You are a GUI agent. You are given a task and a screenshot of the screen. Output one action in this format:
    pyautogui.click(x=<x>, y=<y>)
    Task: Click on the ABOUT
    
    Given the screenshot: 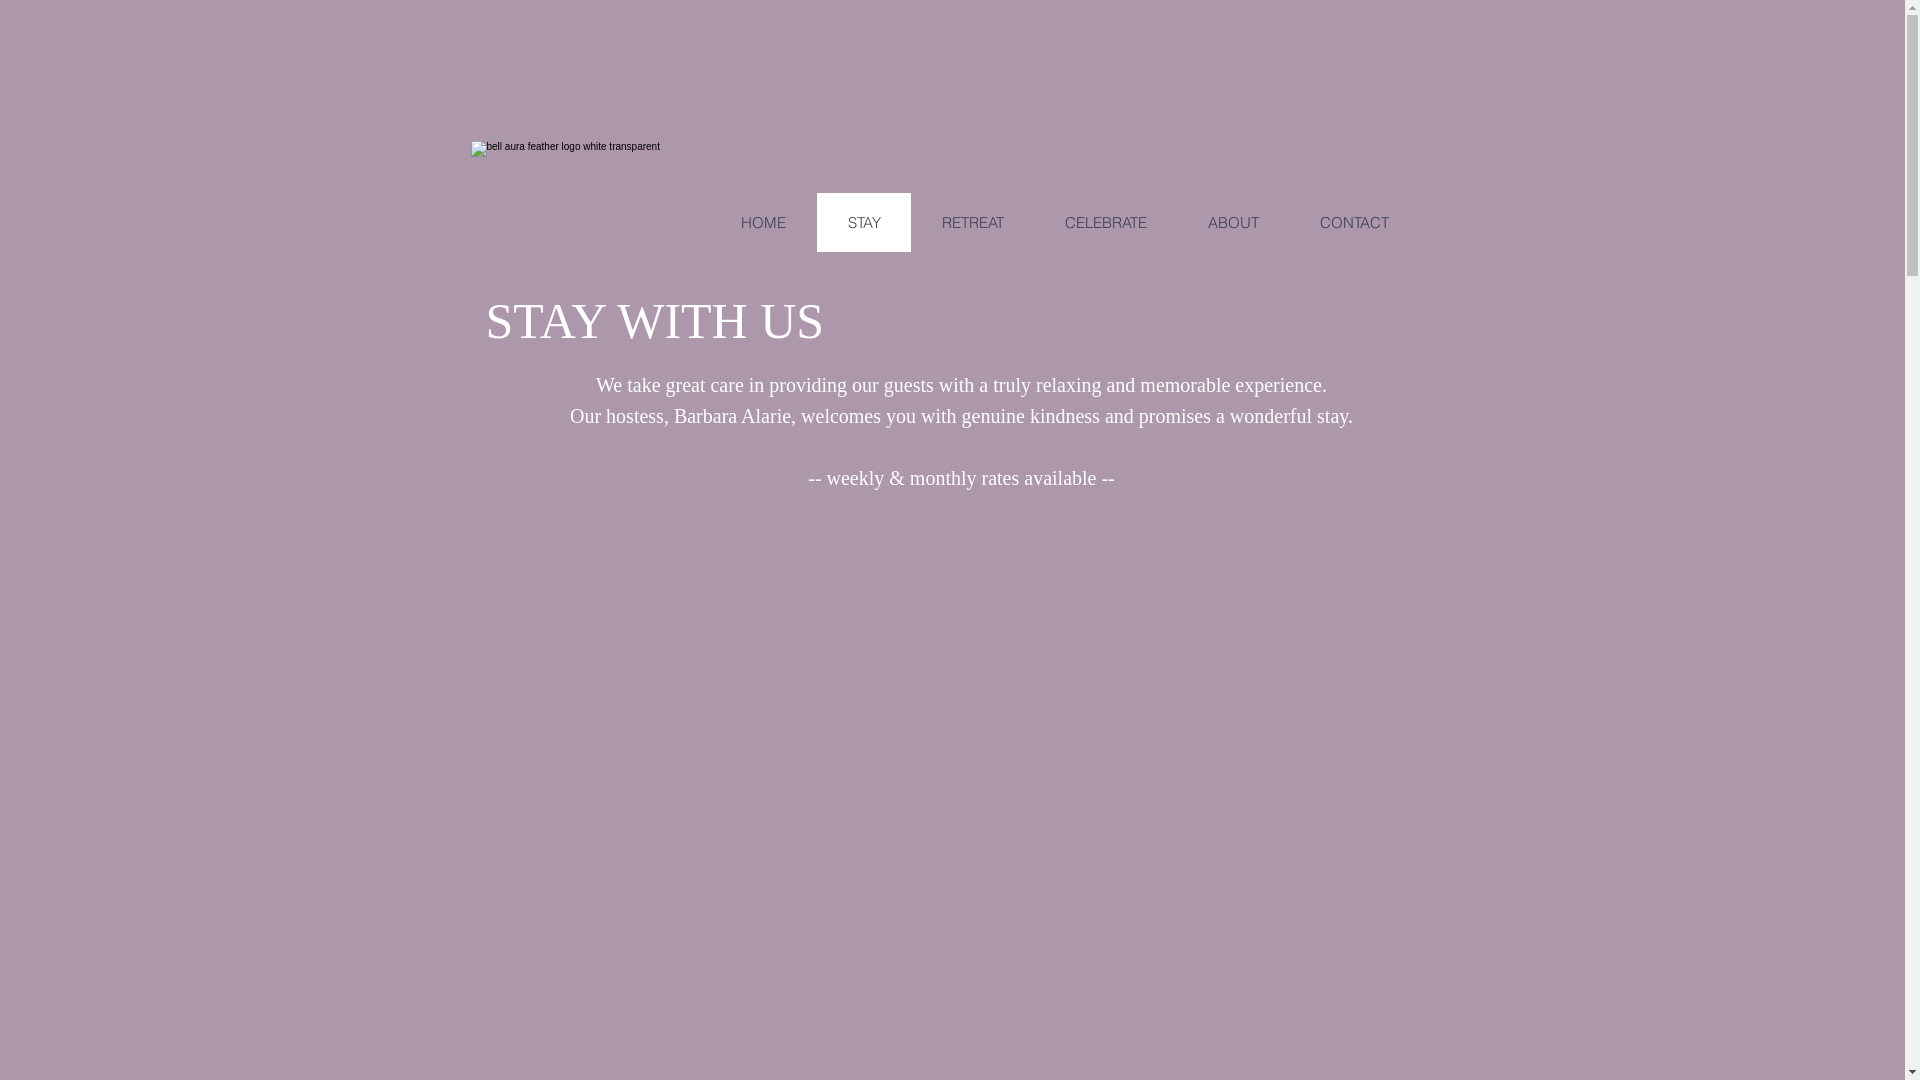 What is the action you would take?
    pyautogui.click(x=1232, y=222)
    